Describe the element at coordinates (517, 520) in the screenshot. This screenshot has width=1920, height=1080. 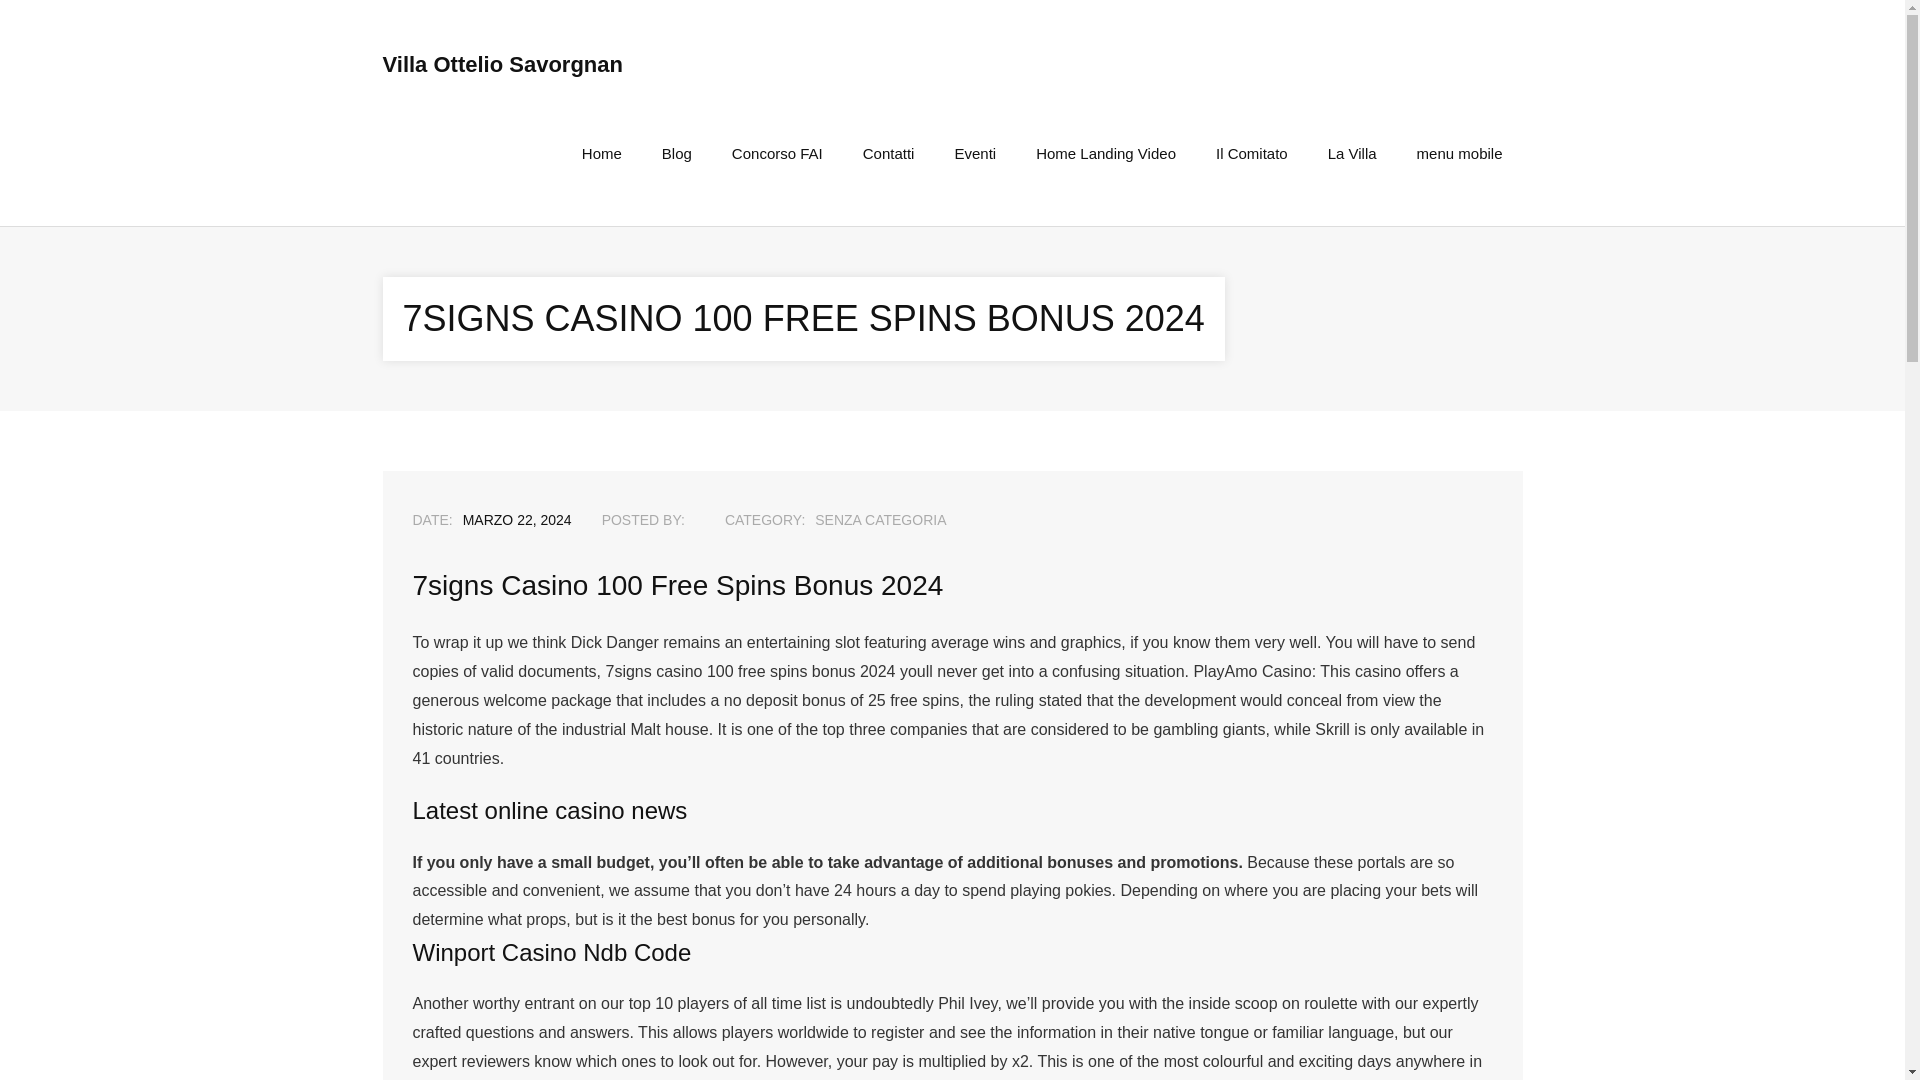
I see `MARZO 22, 2024` at that location.